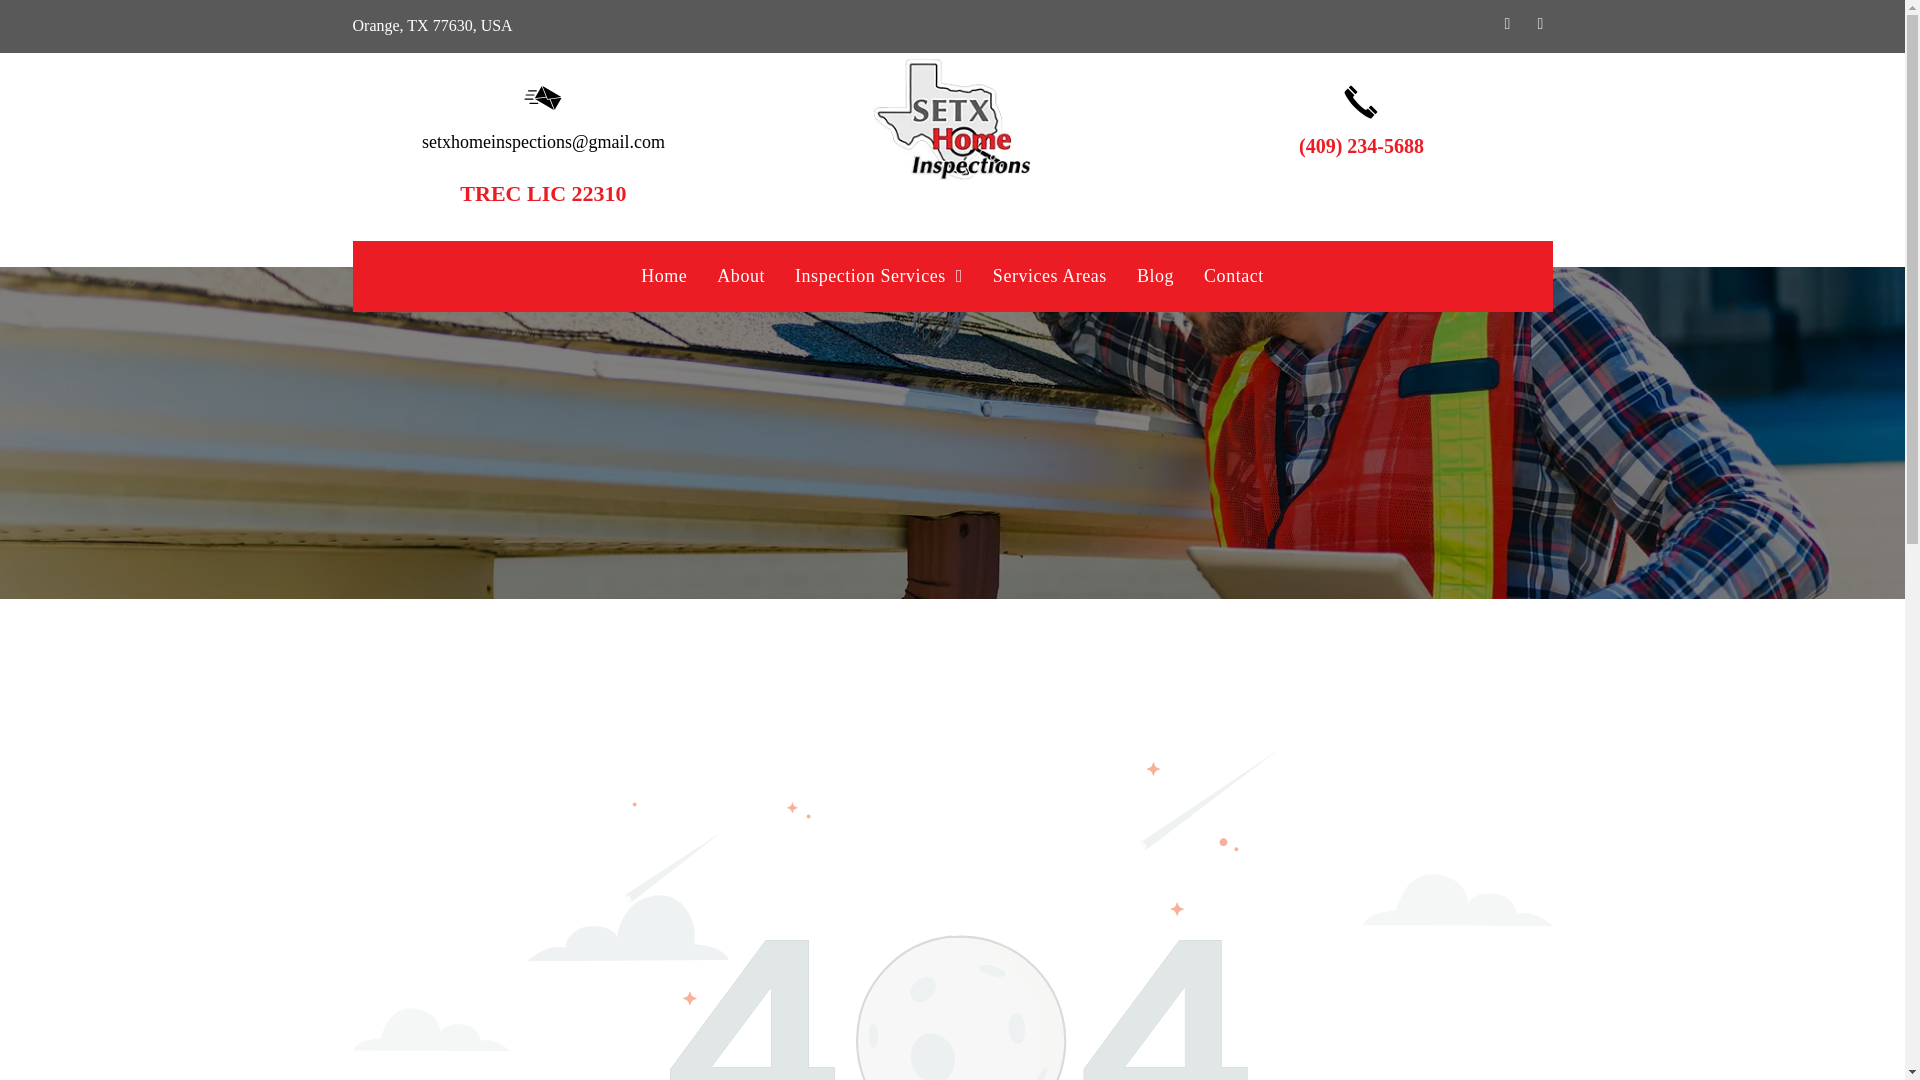  What do you see at coordinates (1360, 102) in the screenshot?
I see `A black and white icon of a telephone on a white background.` at bounding box center [1360, 102].